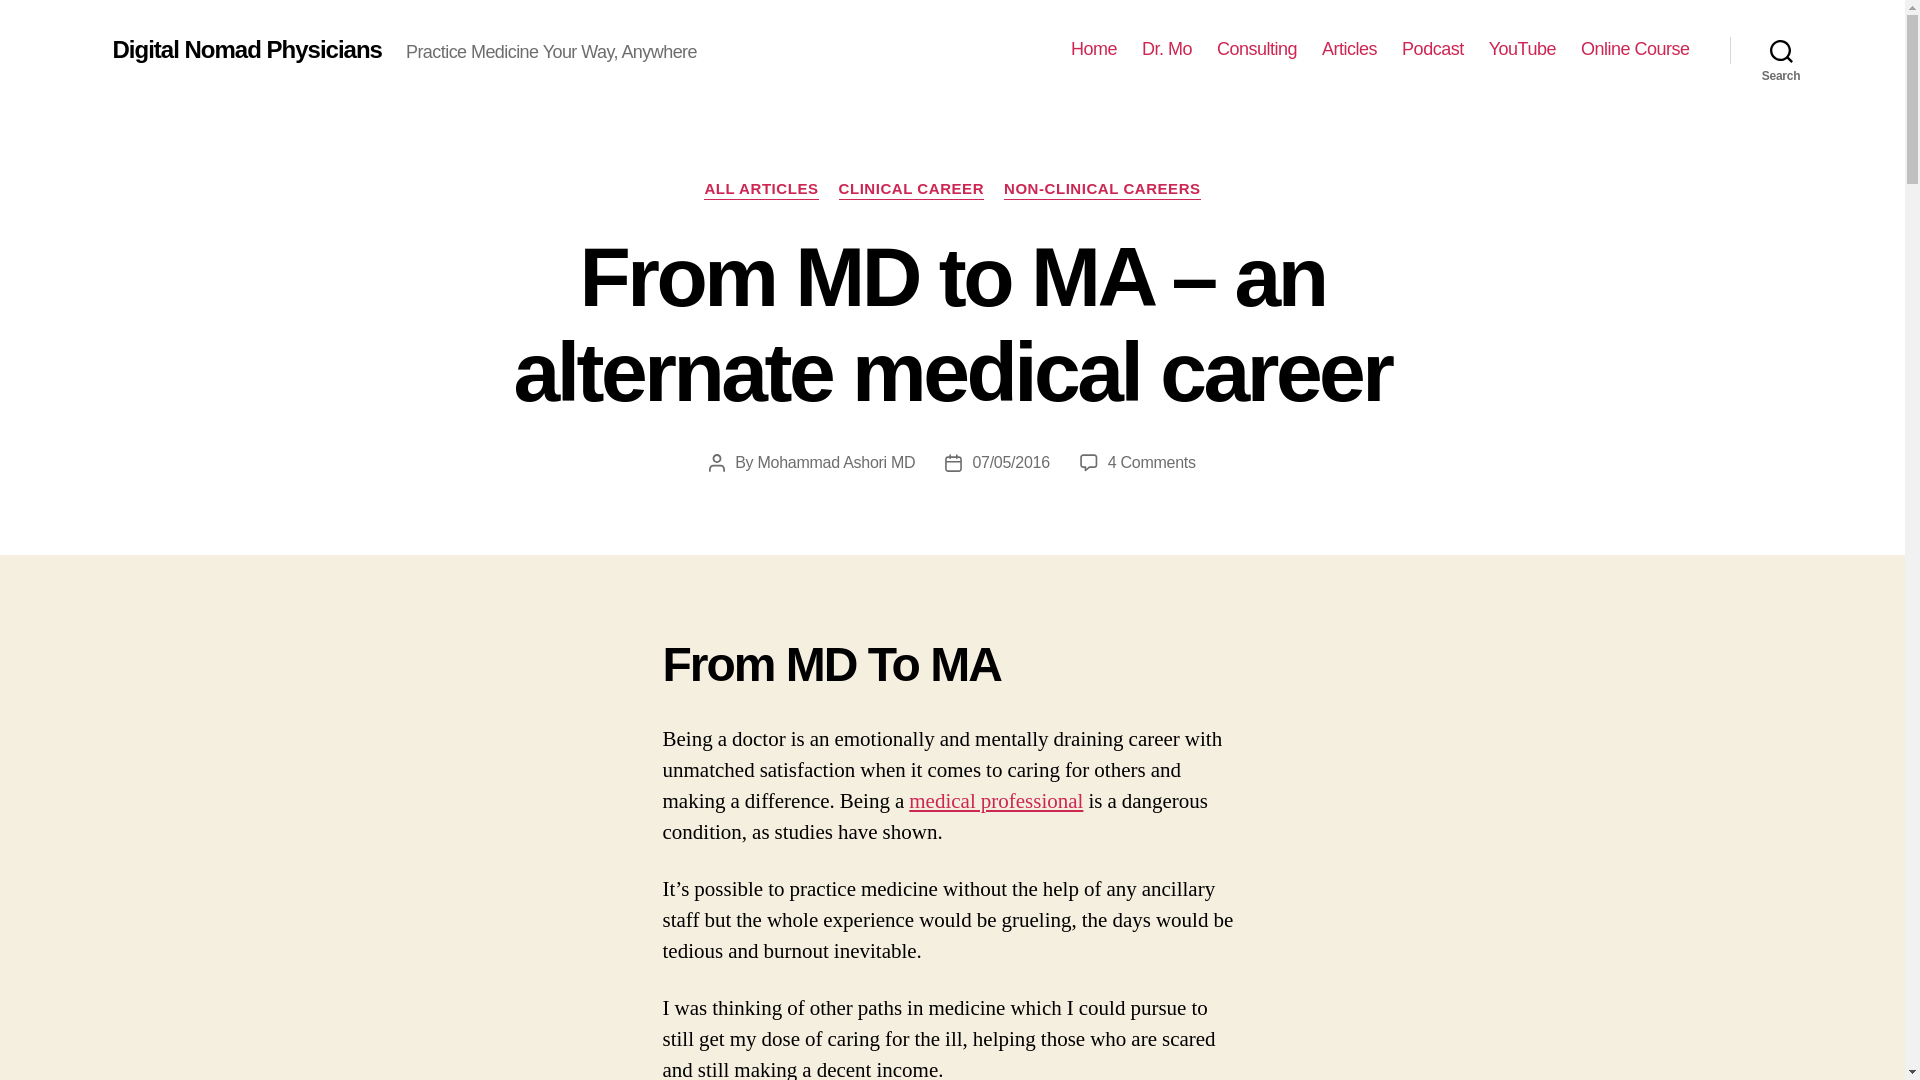  I want to click on Online Course, so click(1634, 49).